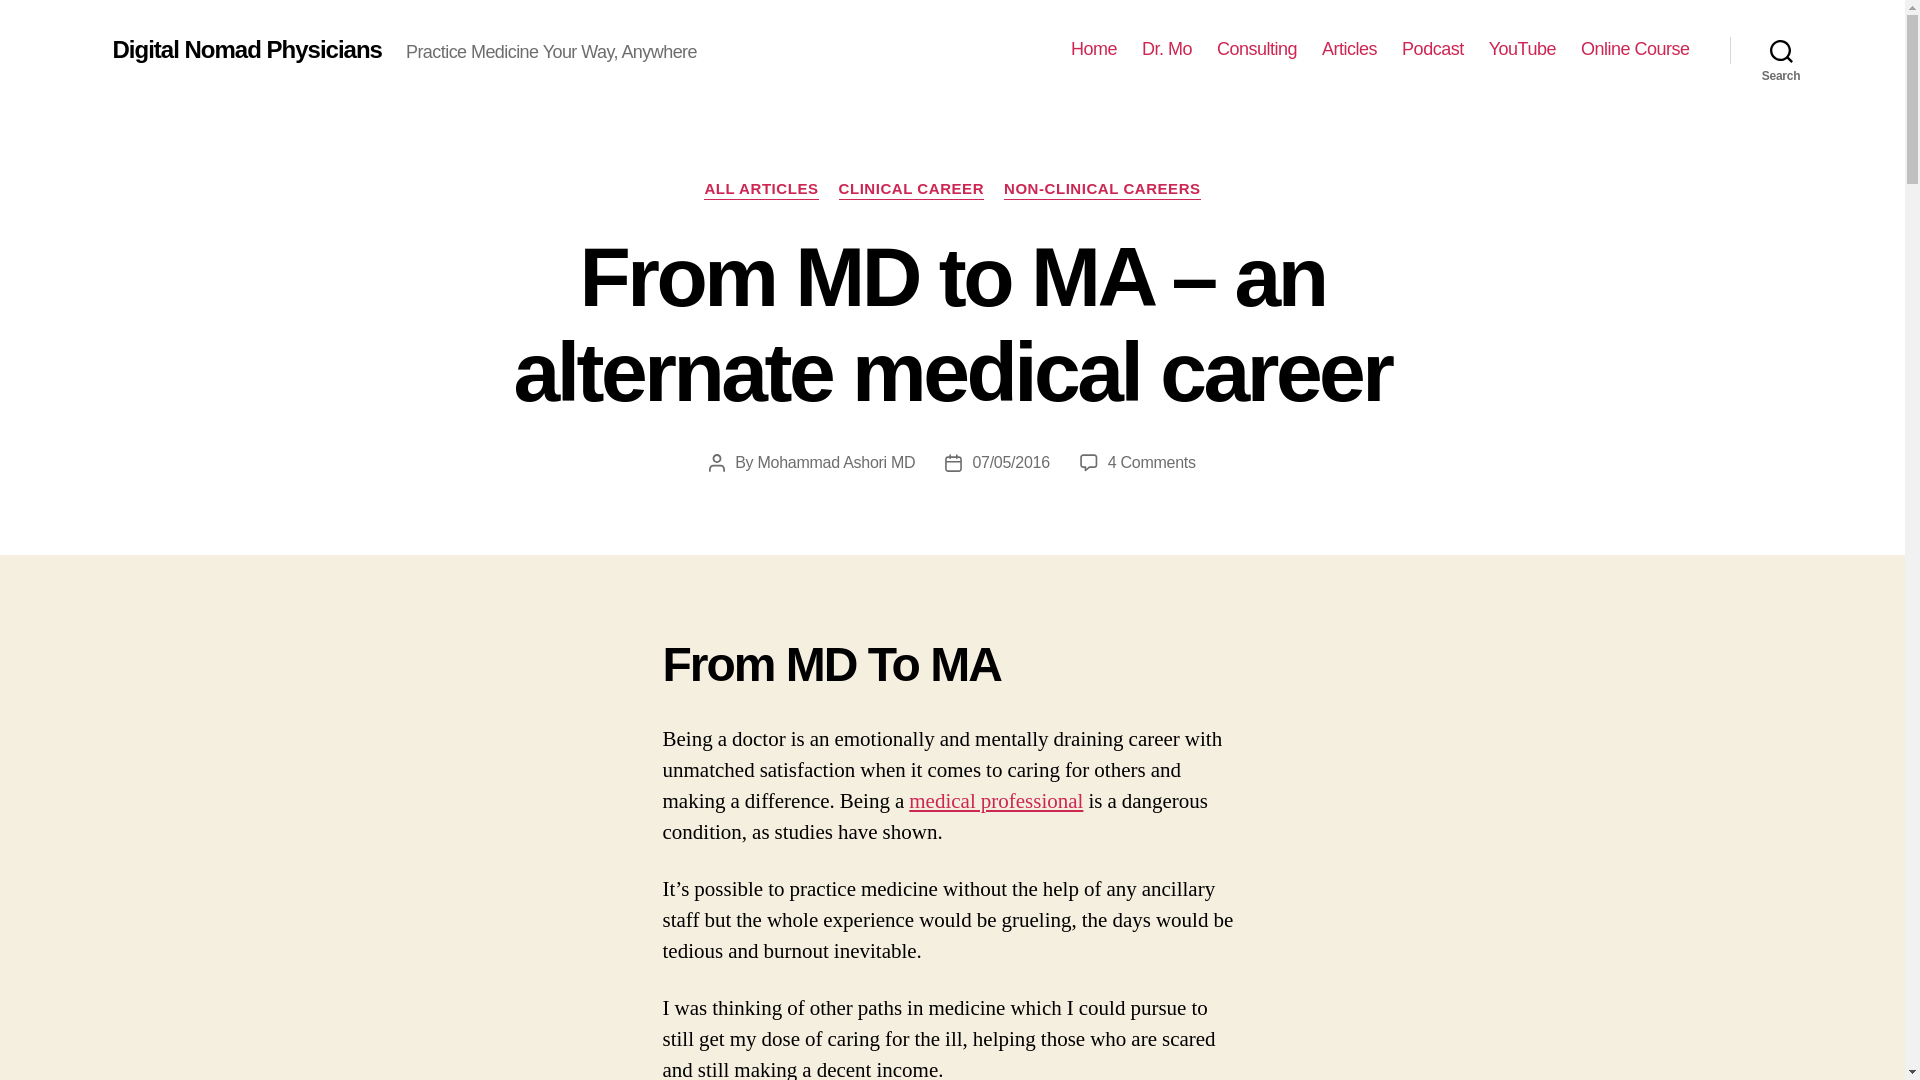  I want to click on Online Course, so click(1634, 49).